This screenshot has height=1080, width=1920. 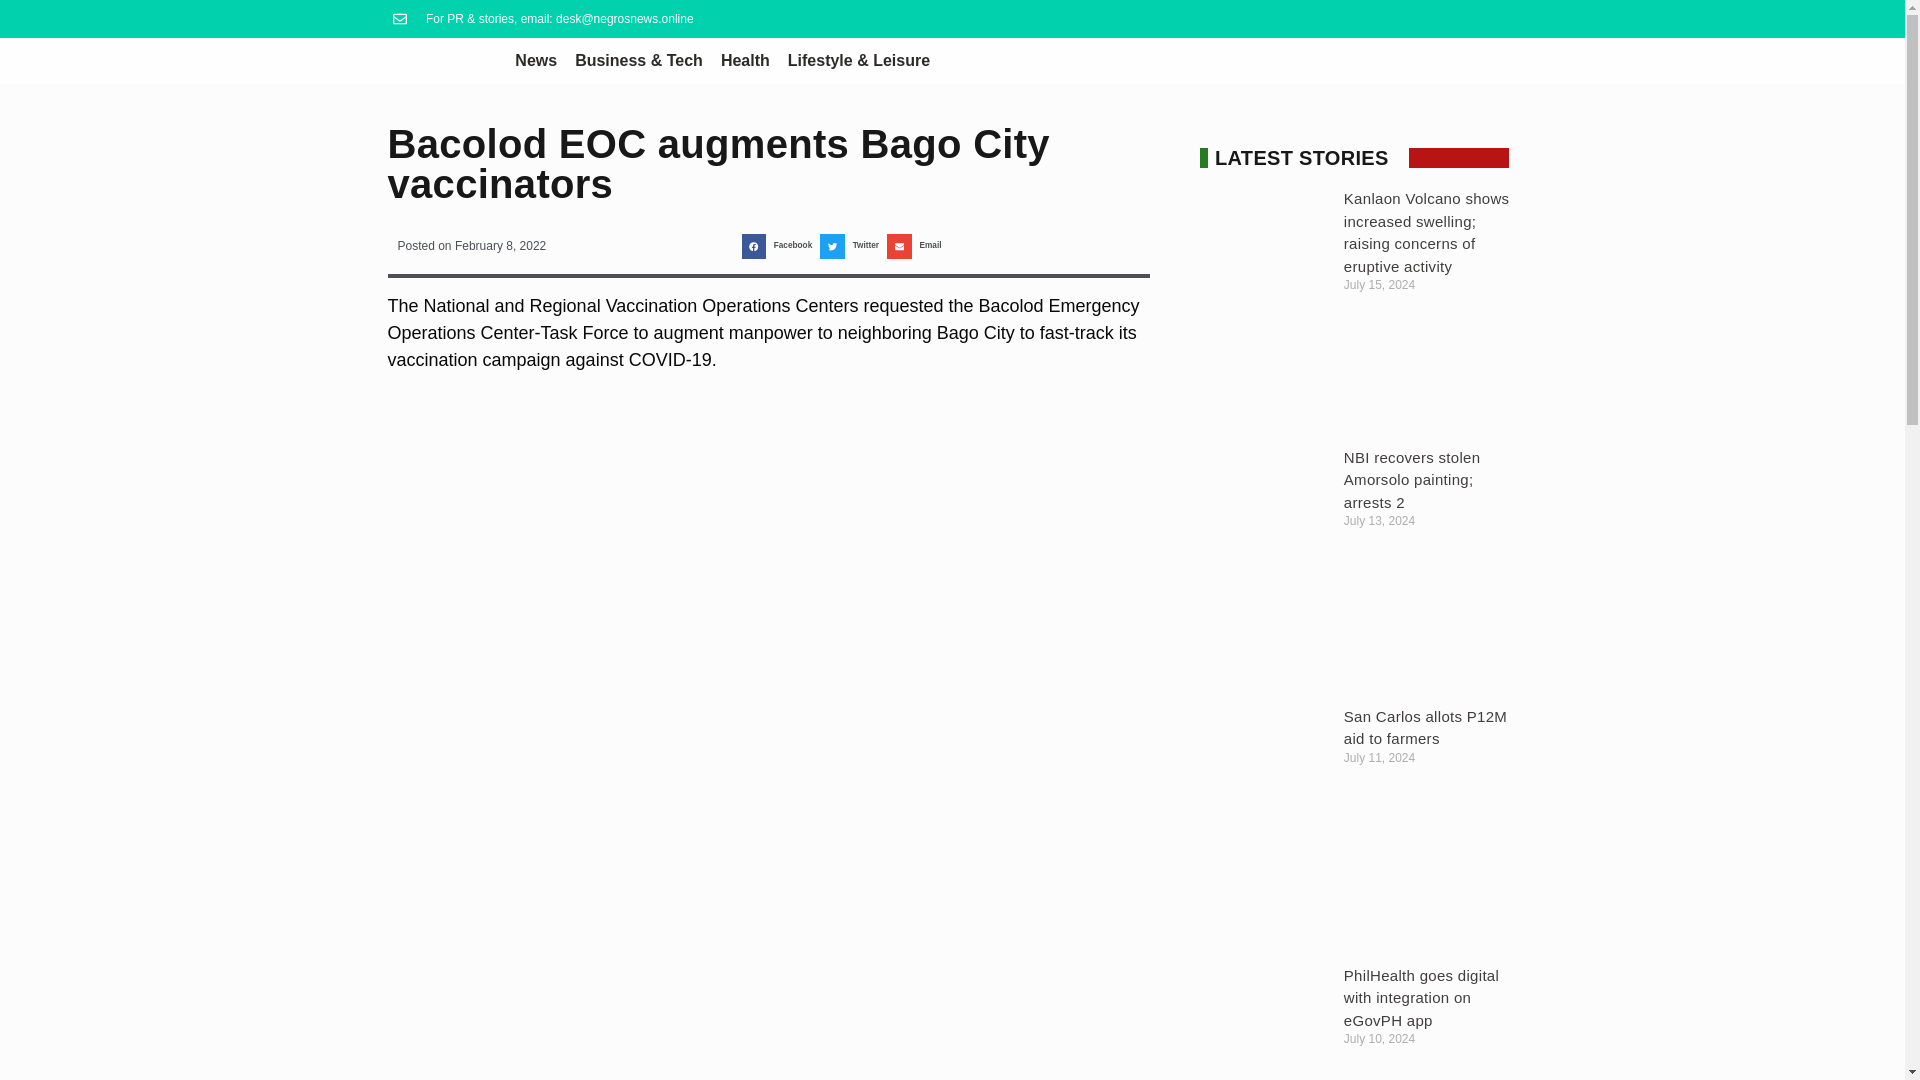 What do you see at coordinates (1412, 480) in the screenshot?
I see `NBI recovers stolen Amorsolo painting; arrests 2` at bounding box center [1412, 480].